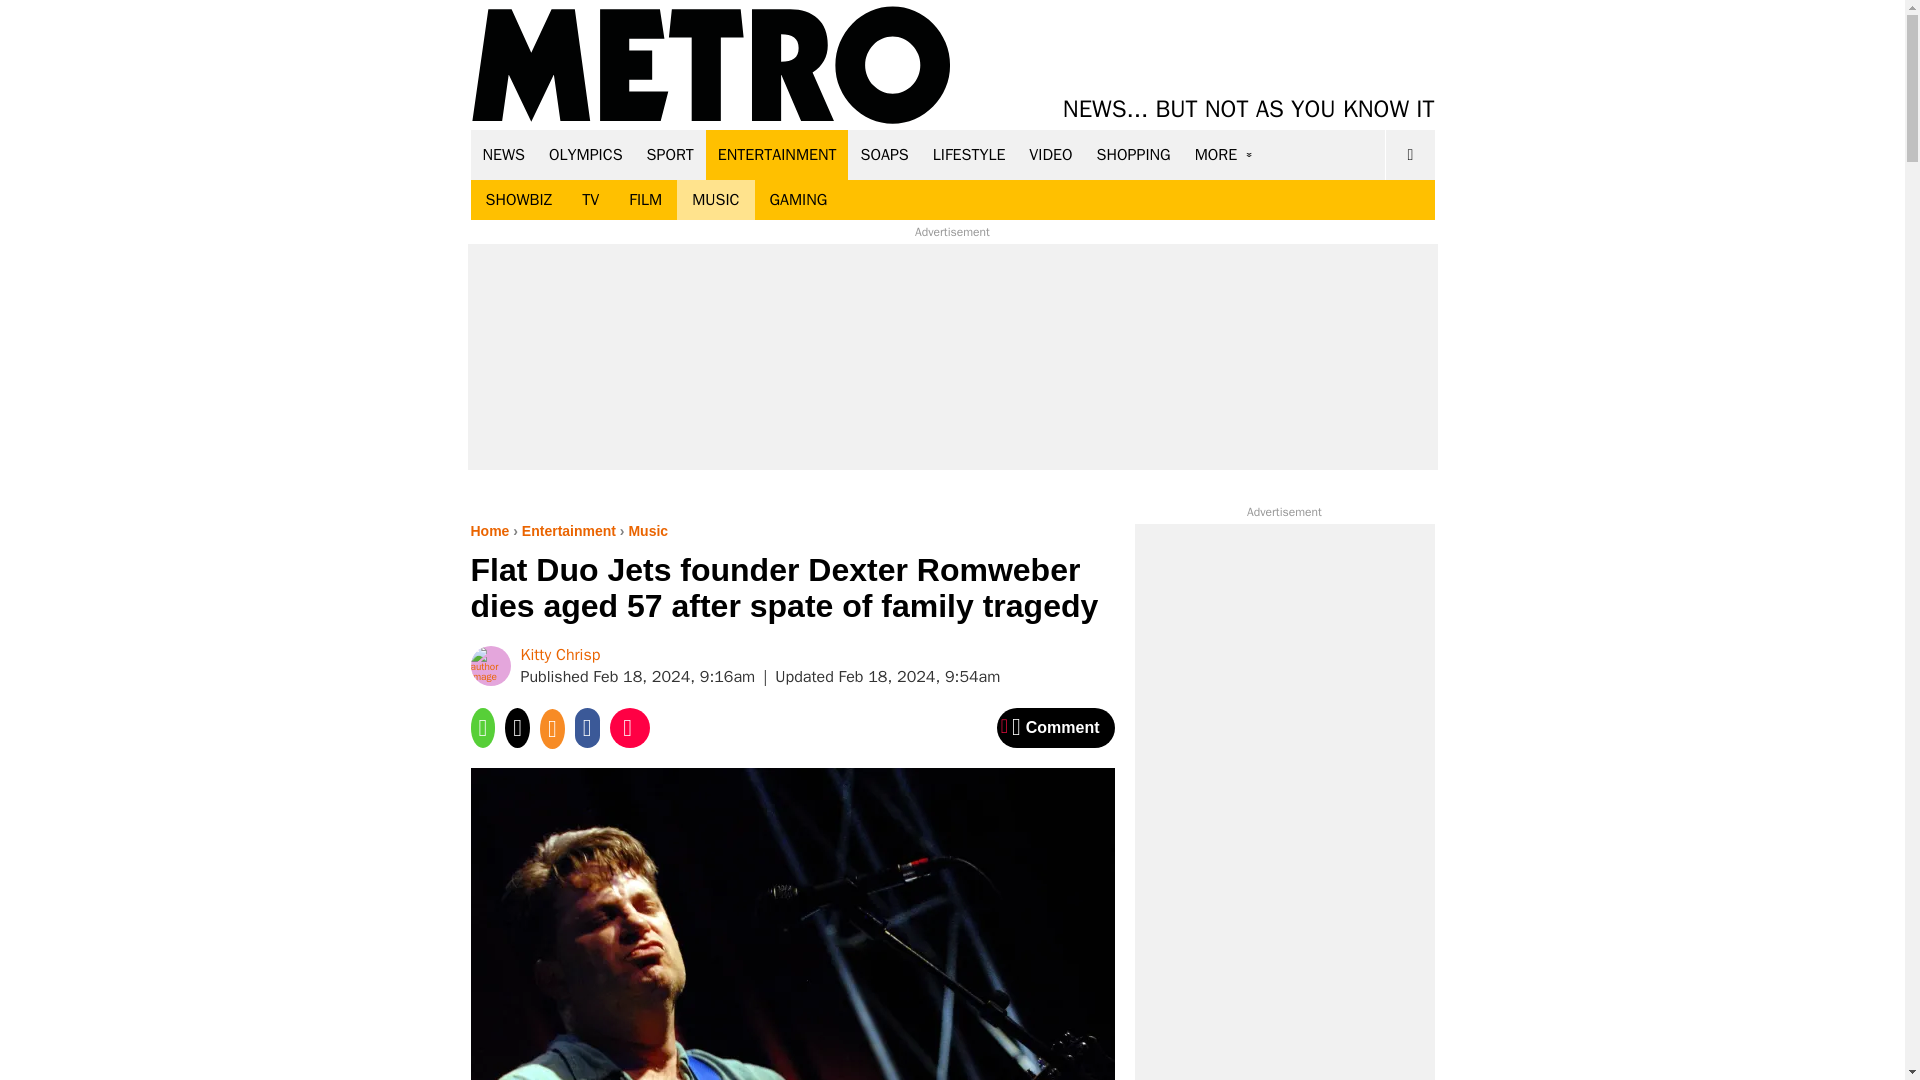 The height and width of the screenshot is (1080, 1920). Describe the element at coordinates (646, 200) in the screenshot. I see `FILM` at that location.